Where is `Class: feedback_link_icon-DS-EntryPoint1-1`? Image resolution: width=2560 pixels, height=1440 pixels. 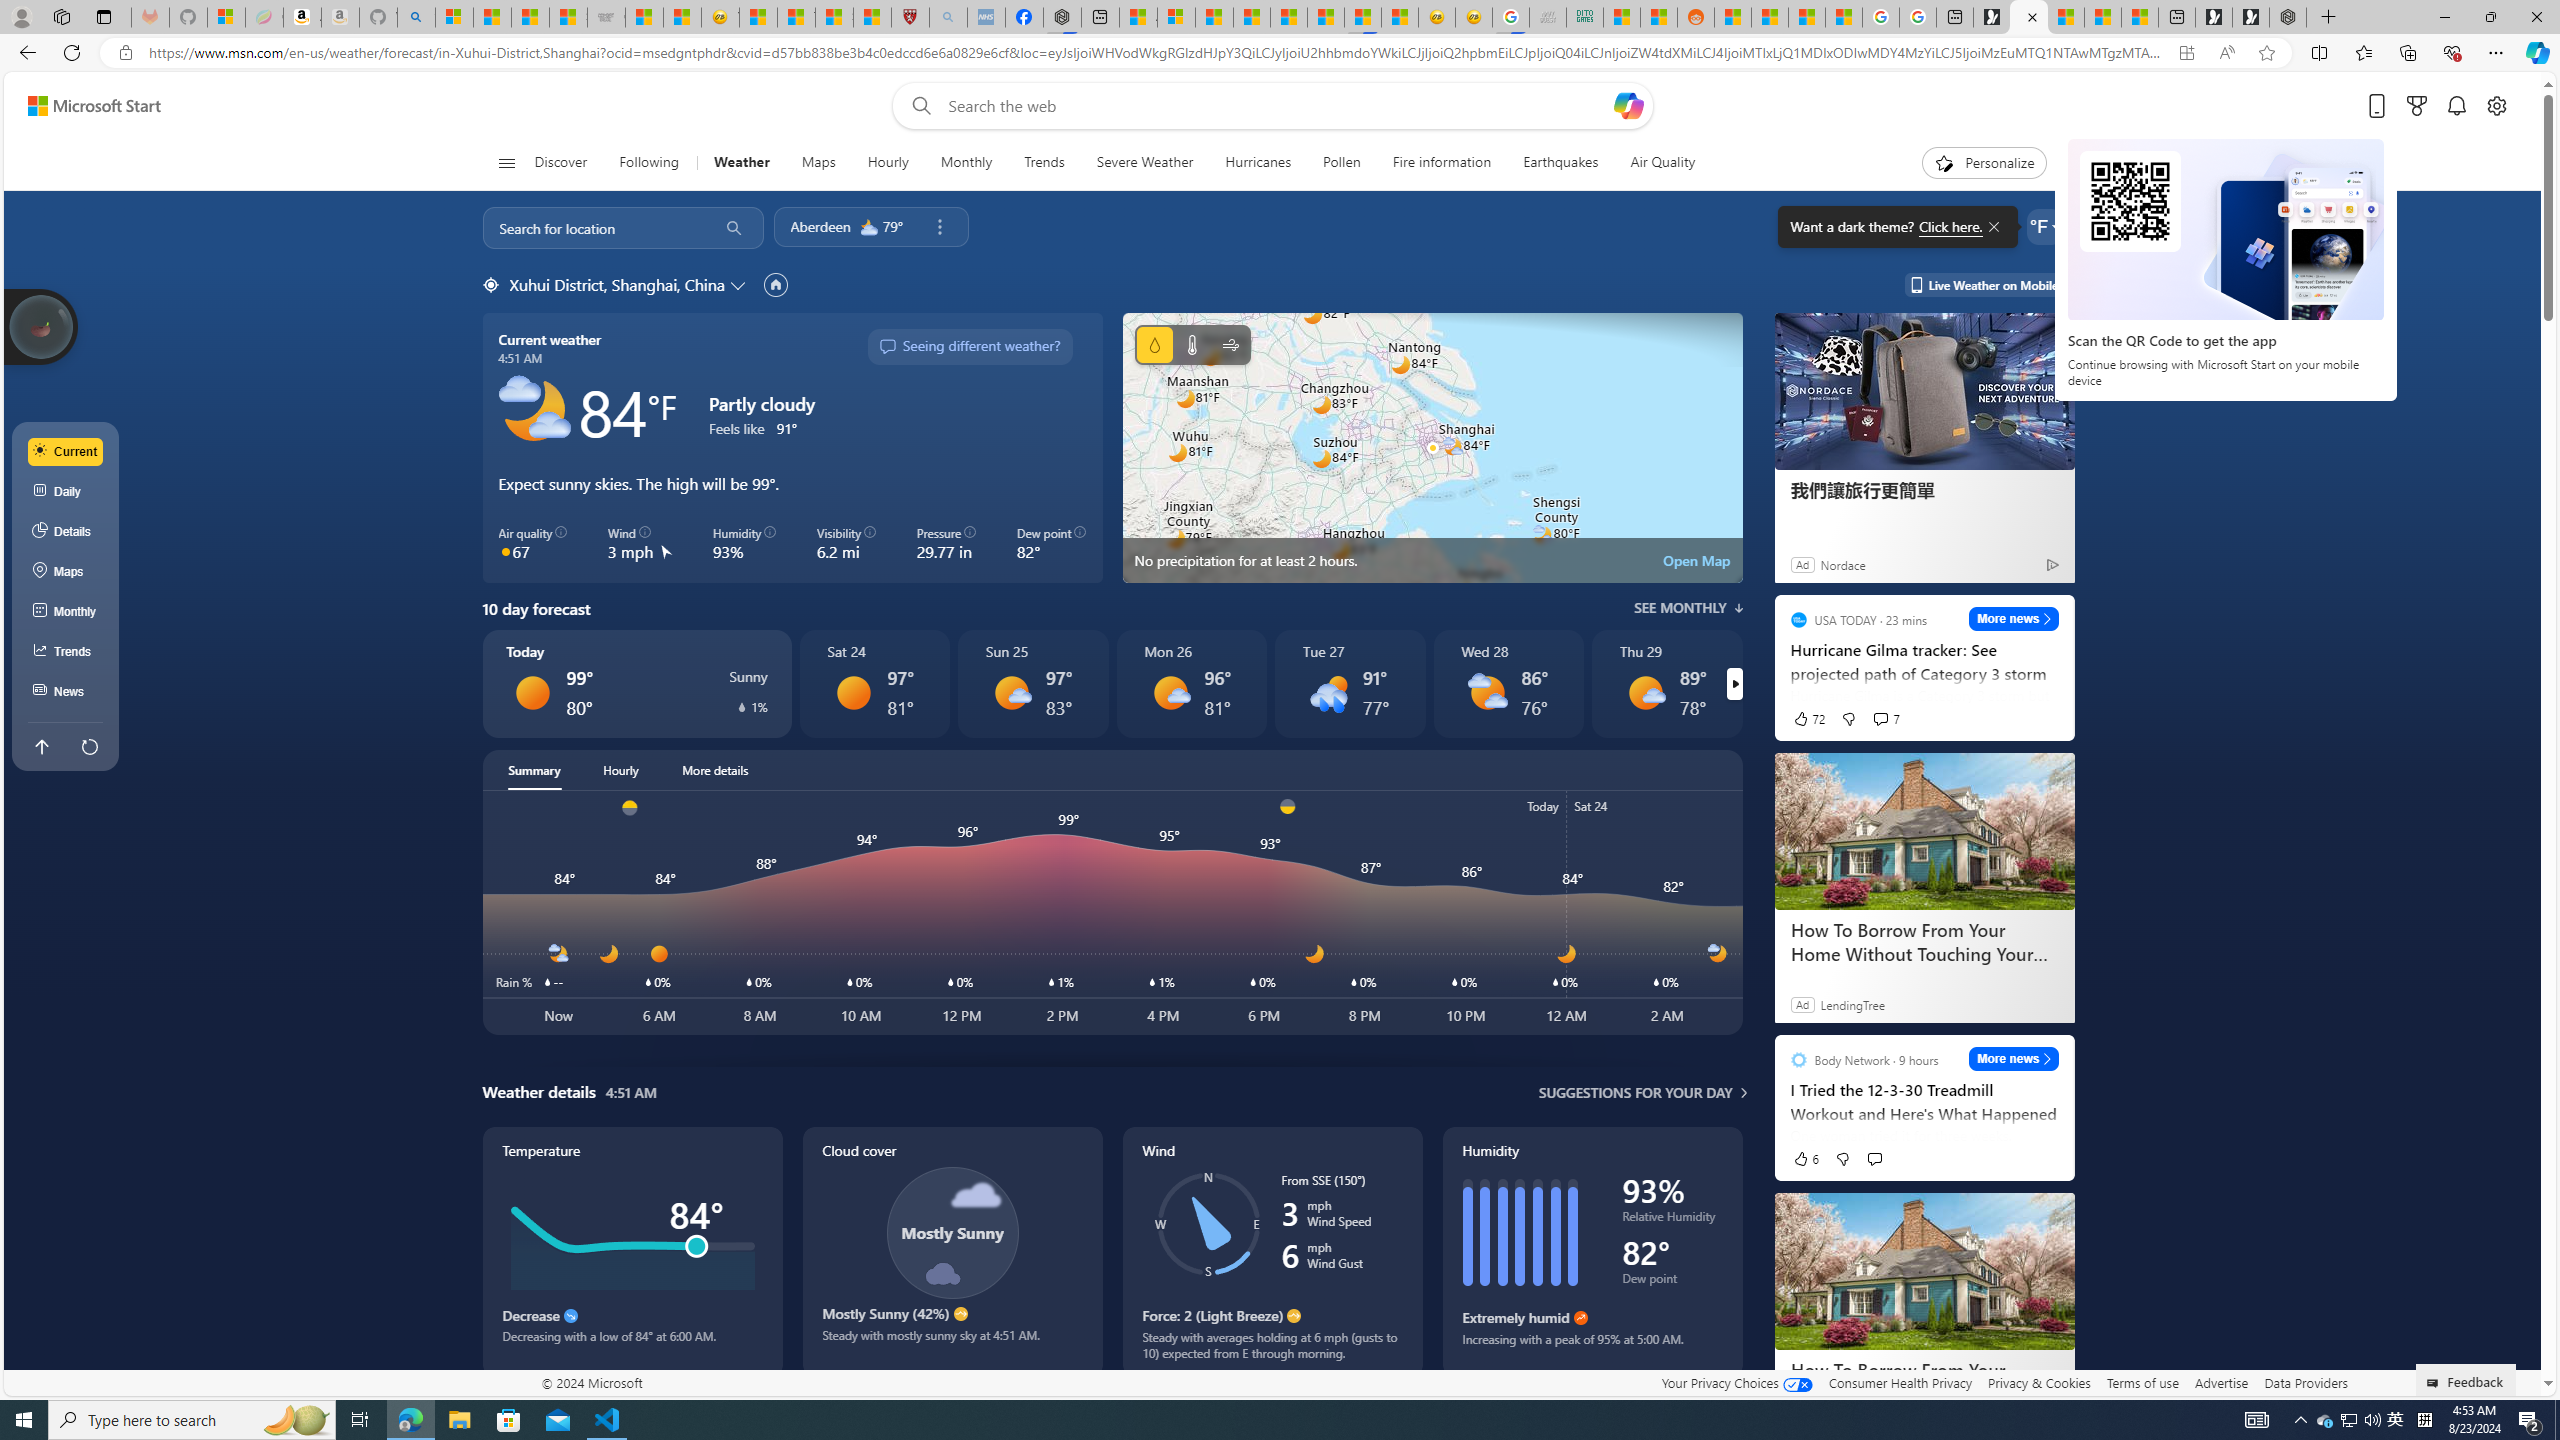
Class: feedback_link_icon-DS-EntryPoint1-1 is located at coordinates (2436, 1383).